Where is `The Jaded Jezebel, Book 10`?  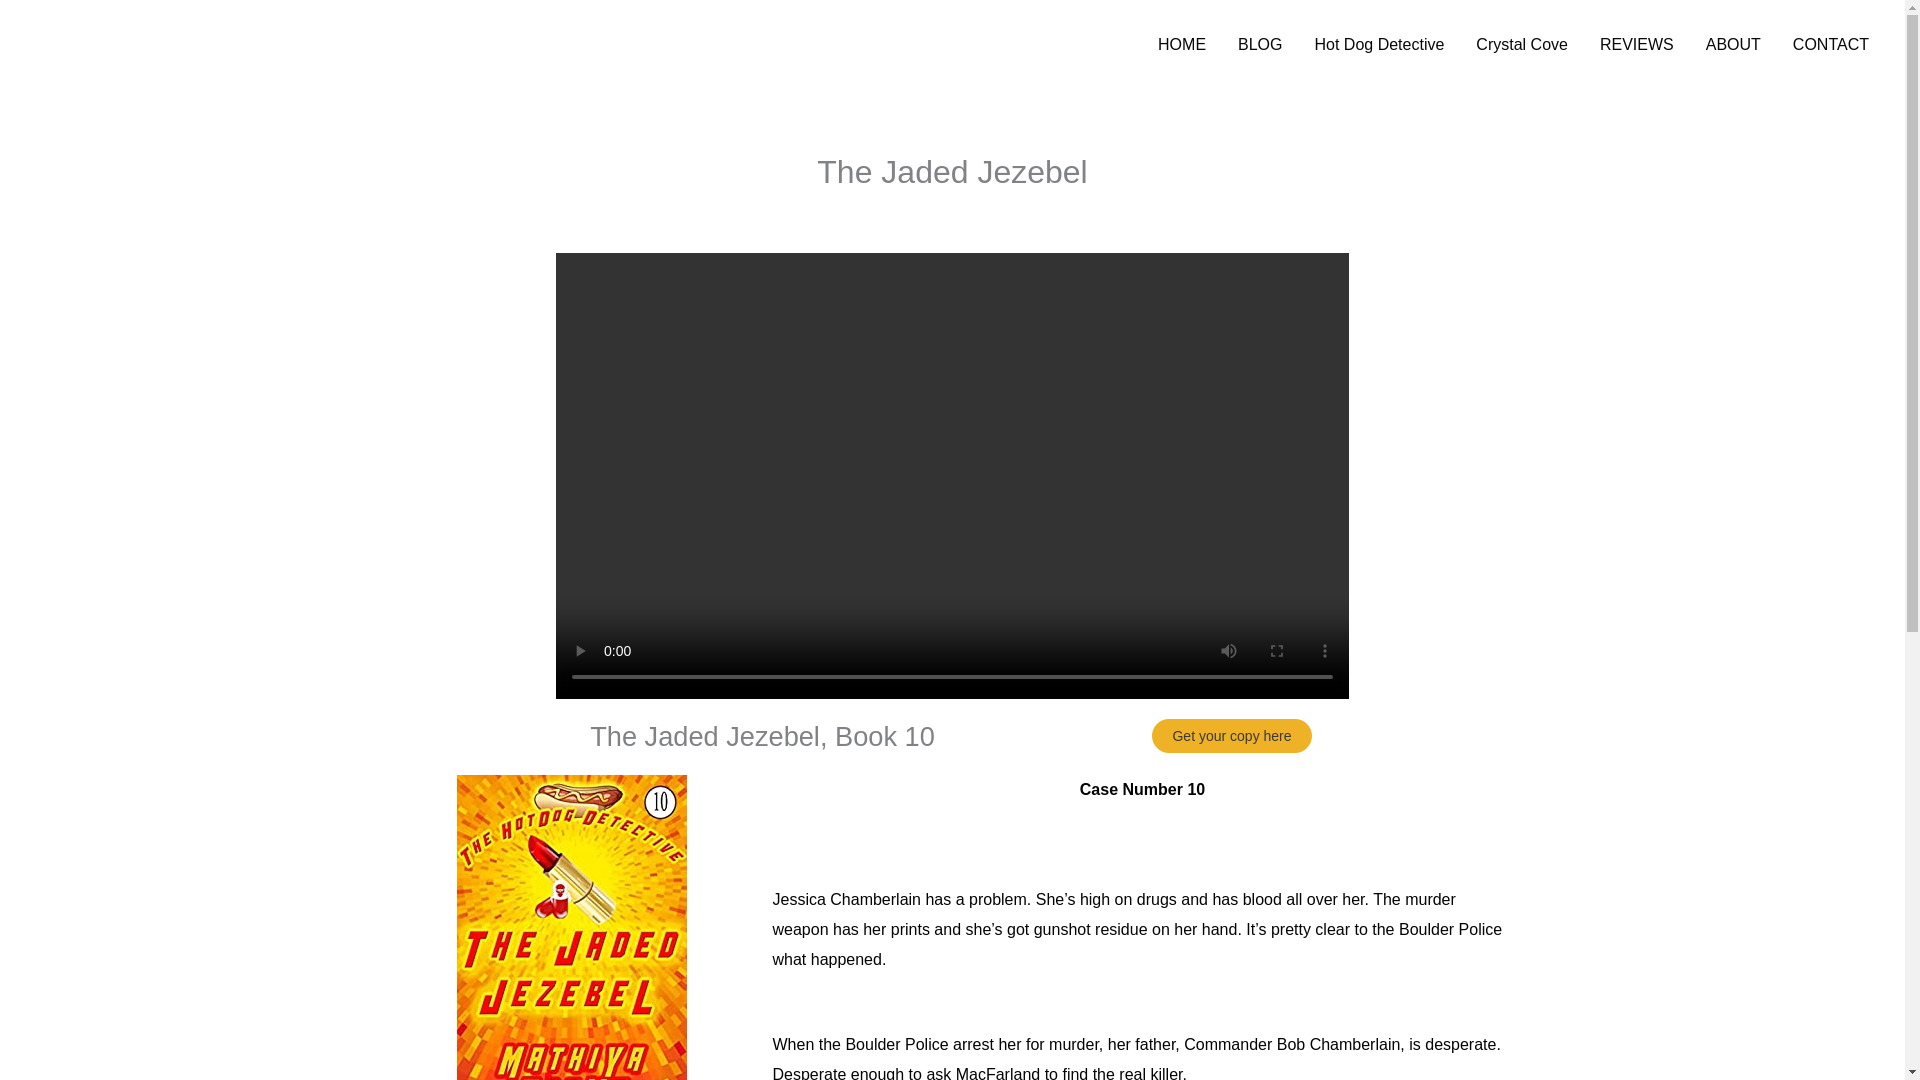
The Jaded Jezebel, Book 10 is located at coordinates (762, 736).